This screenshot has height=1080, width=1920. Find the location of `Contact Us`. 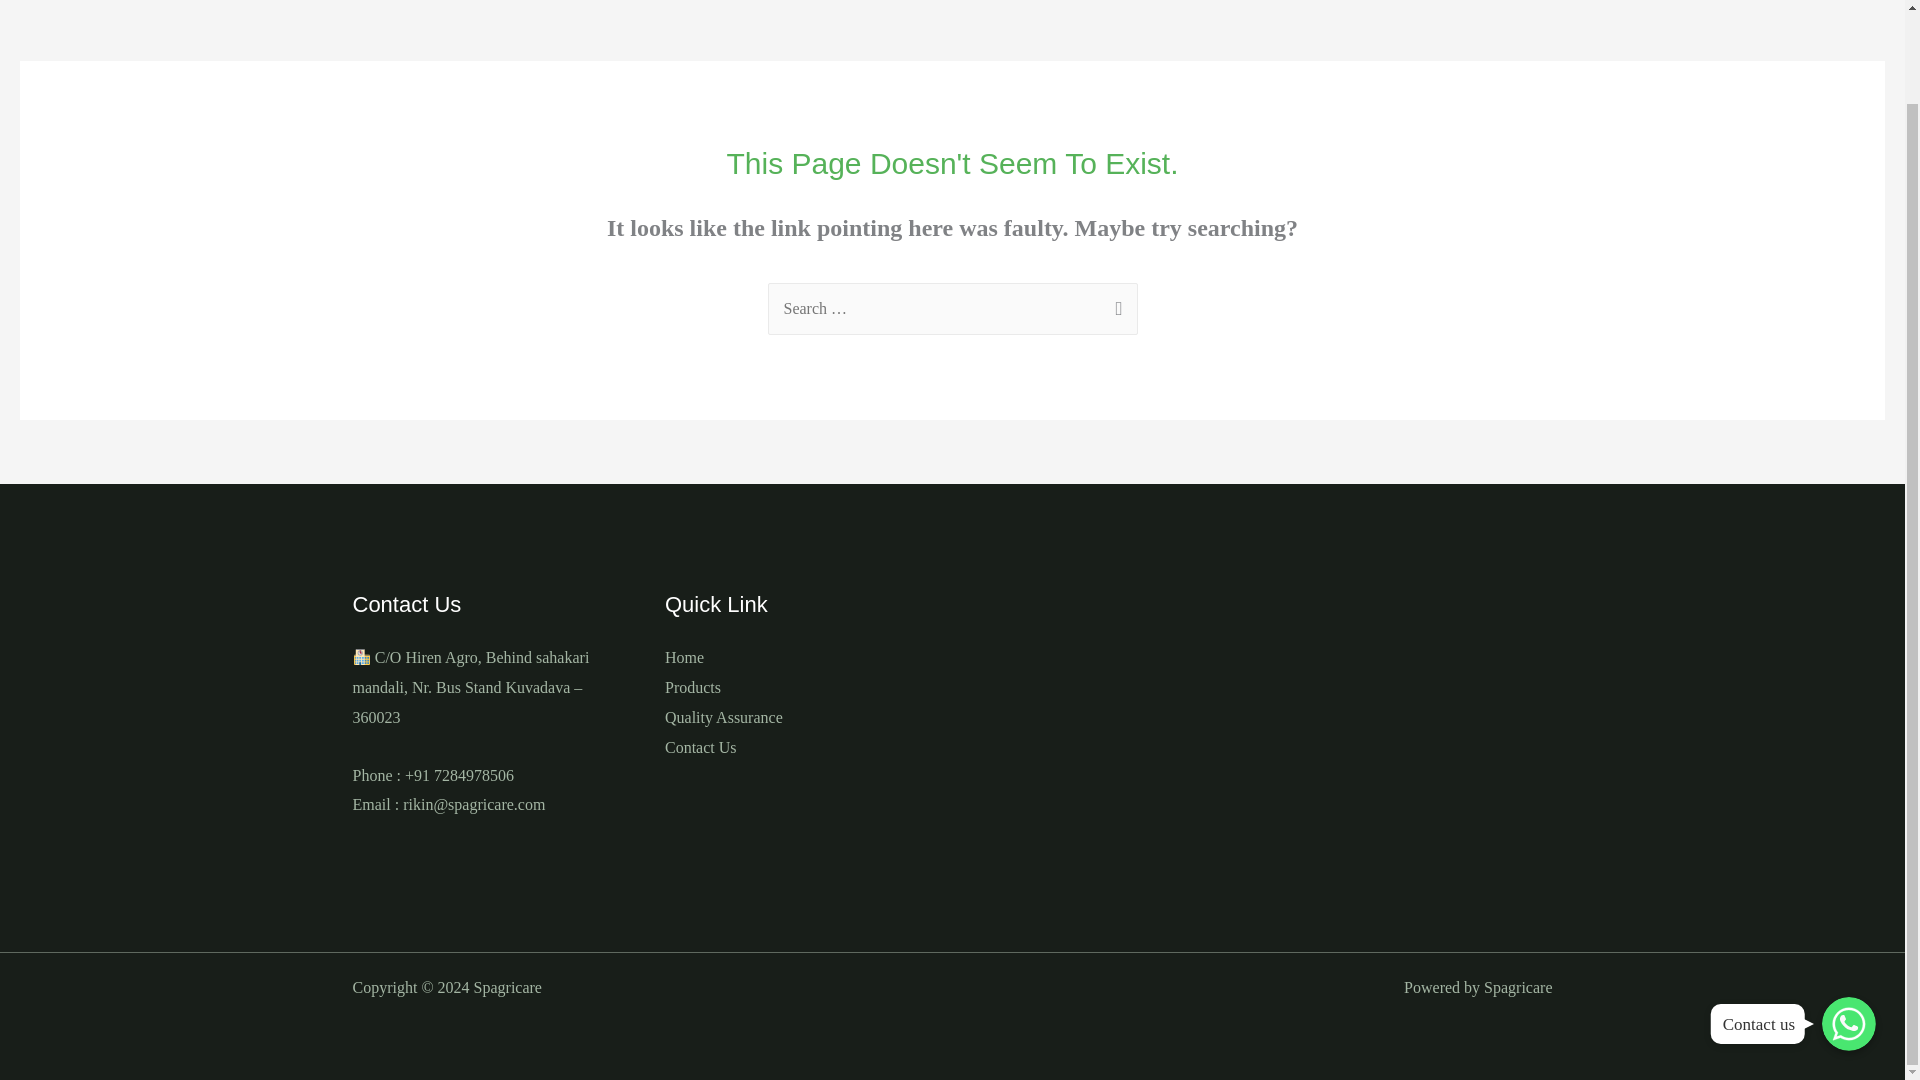

Contact Us is located at coordinates (700, 747).